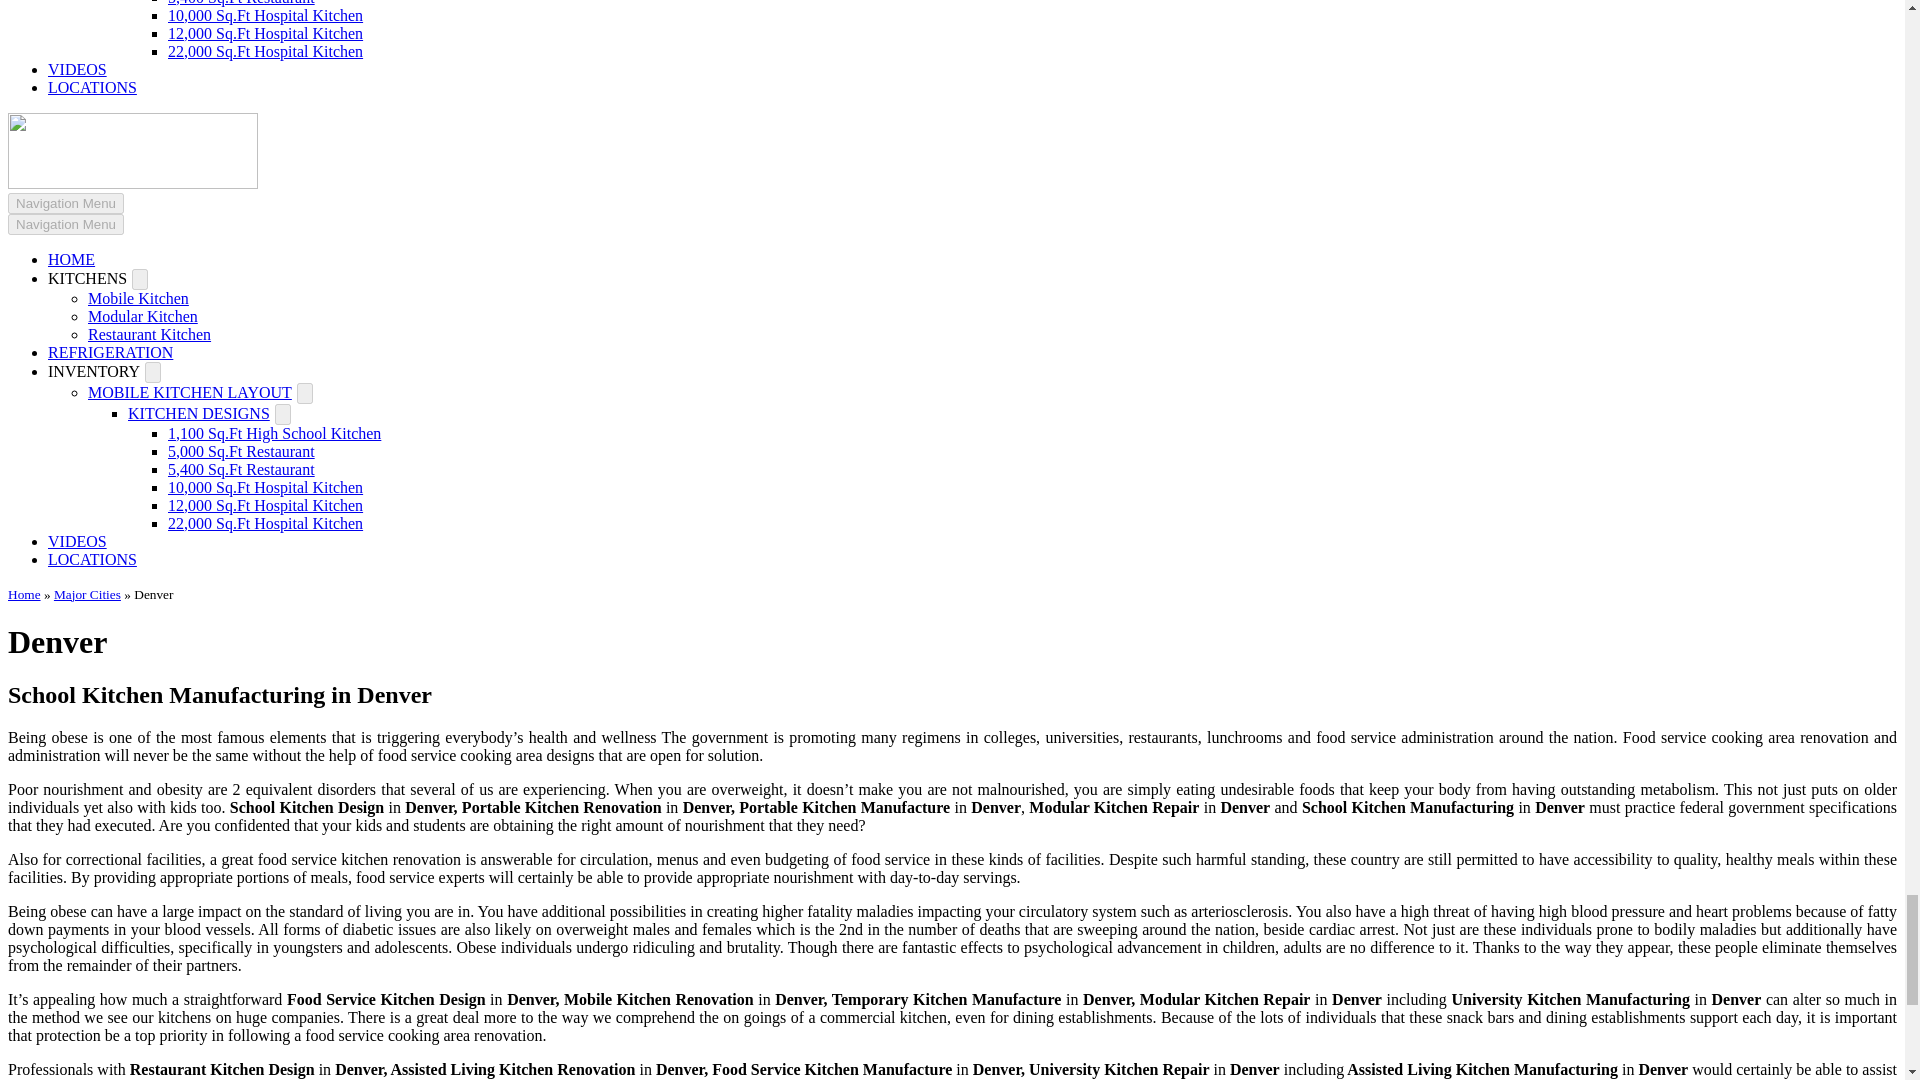 This screenshot has height=1080, width=1920. I want to click on HOME, so click(71, 258).